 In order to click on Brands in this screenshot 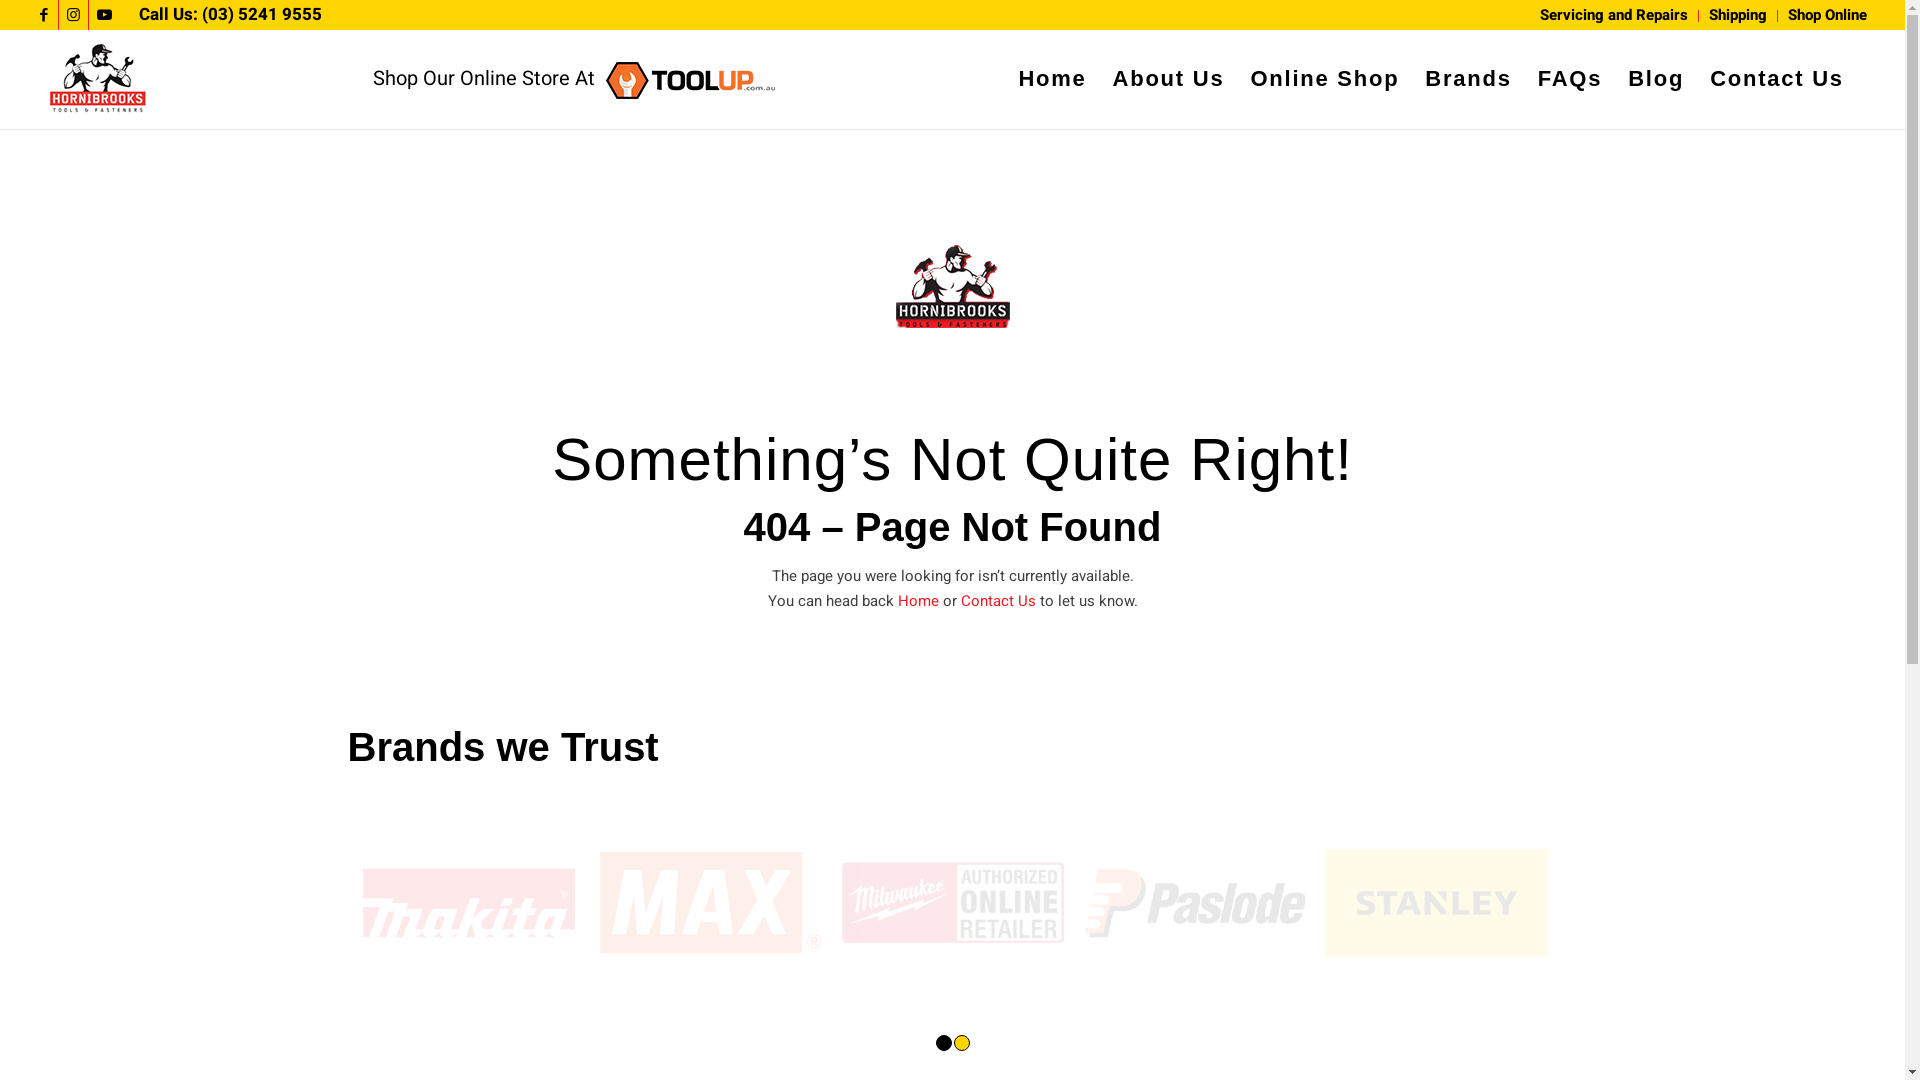, I will do `click(1468, 79)`.